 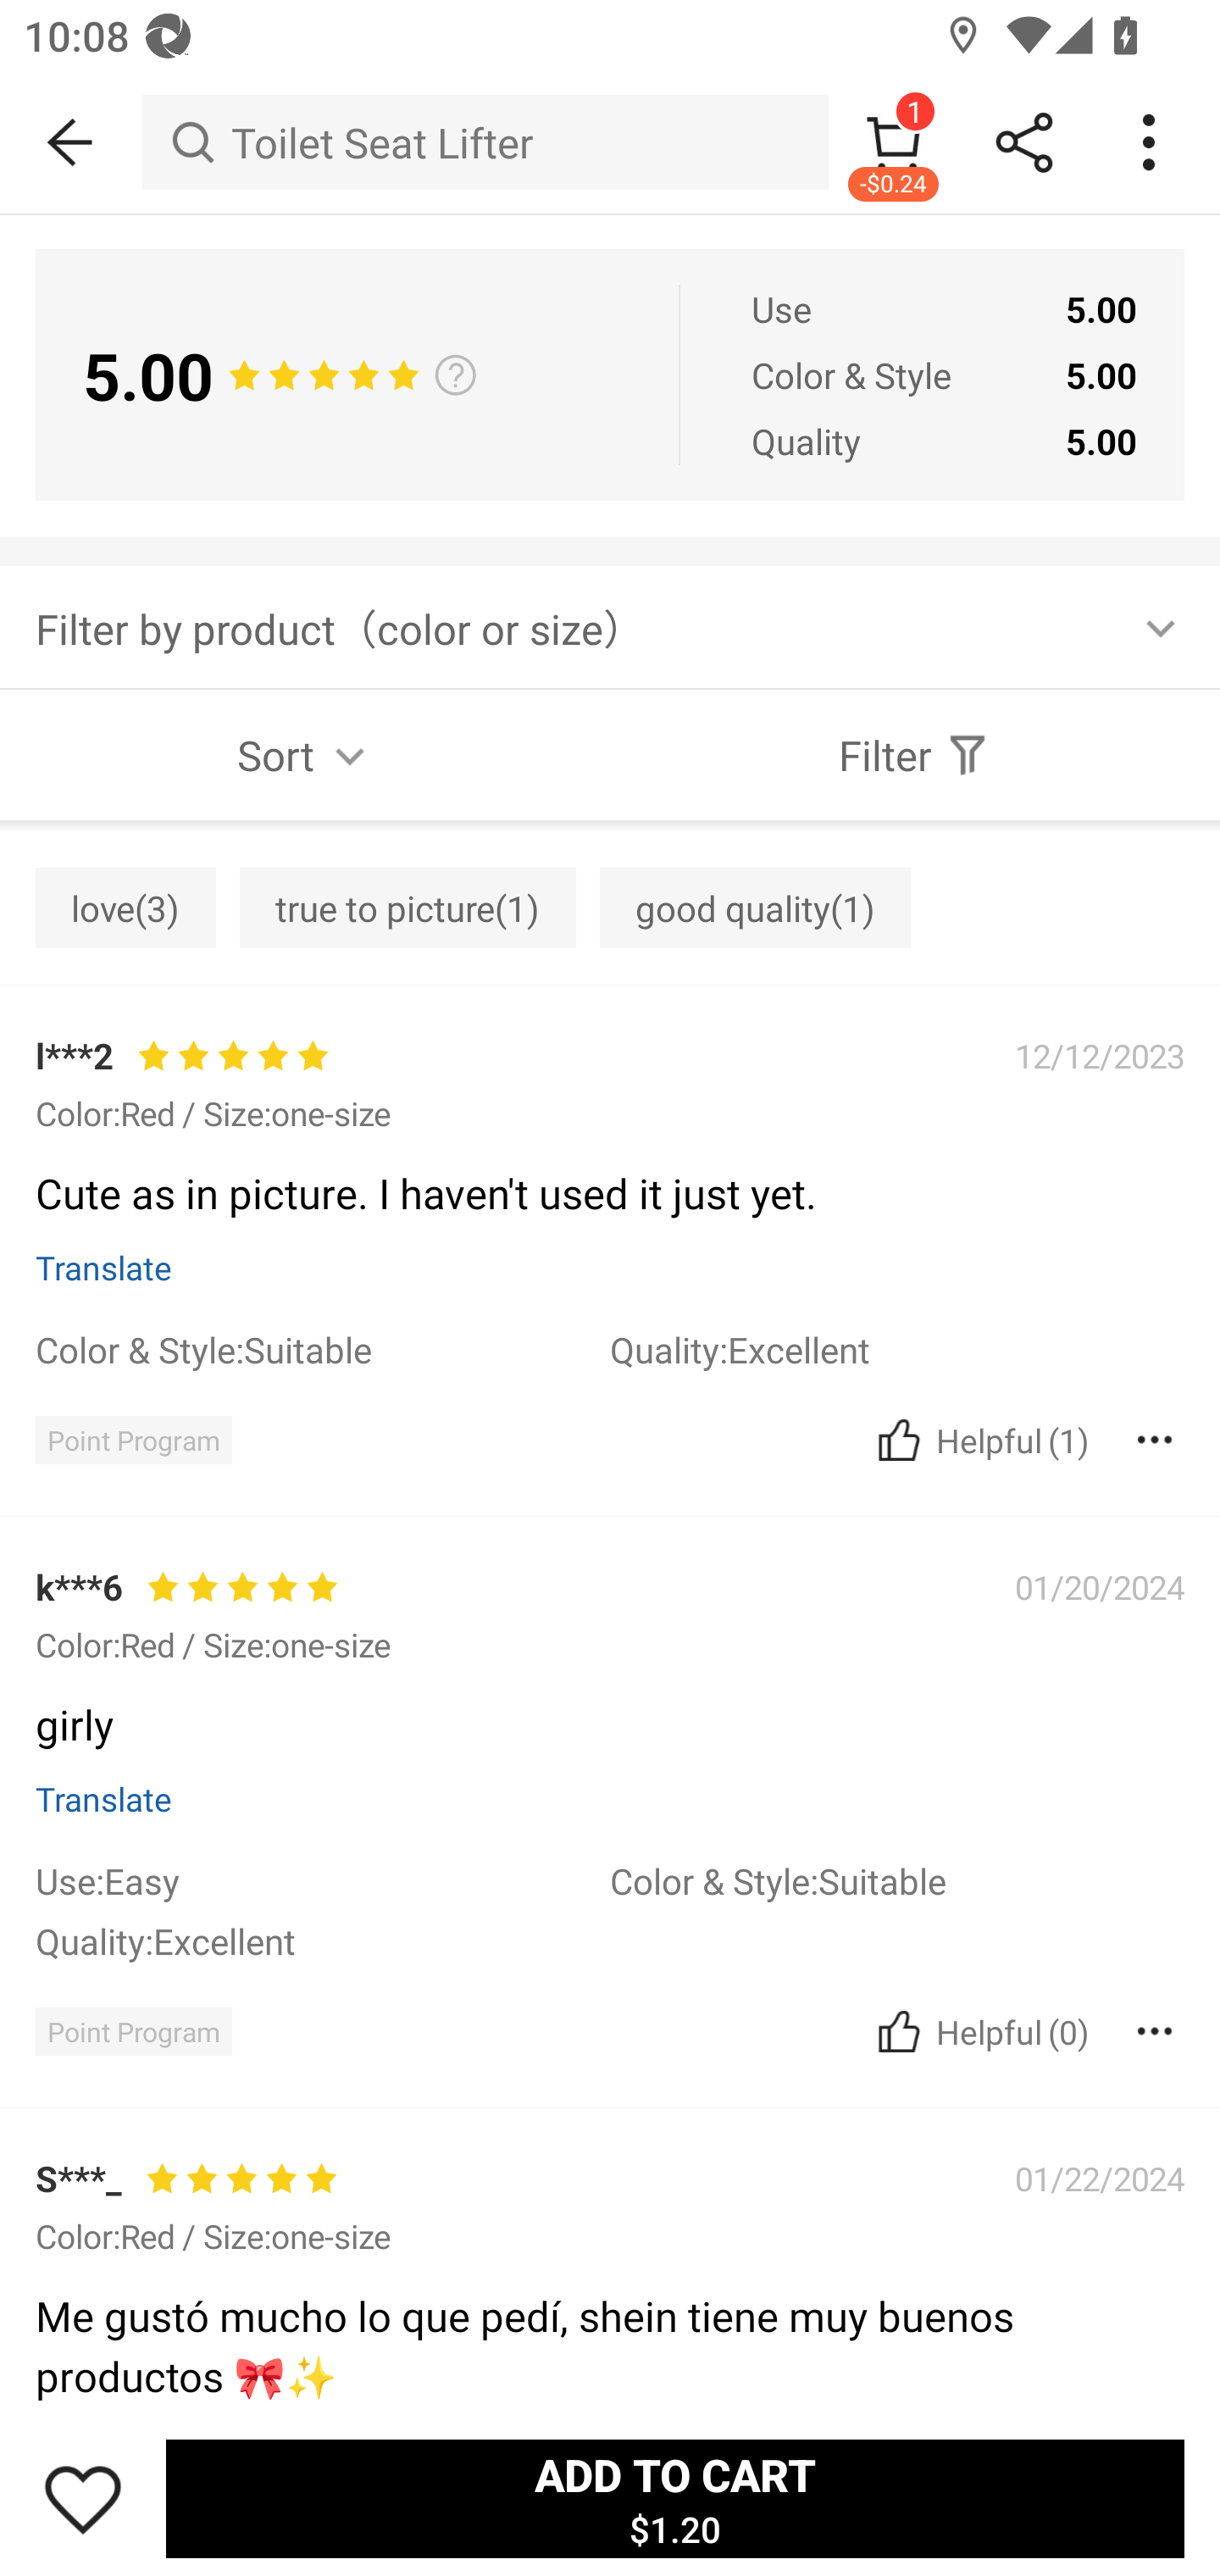 I want to click on true to picture(1), so click(x=408, y=908).